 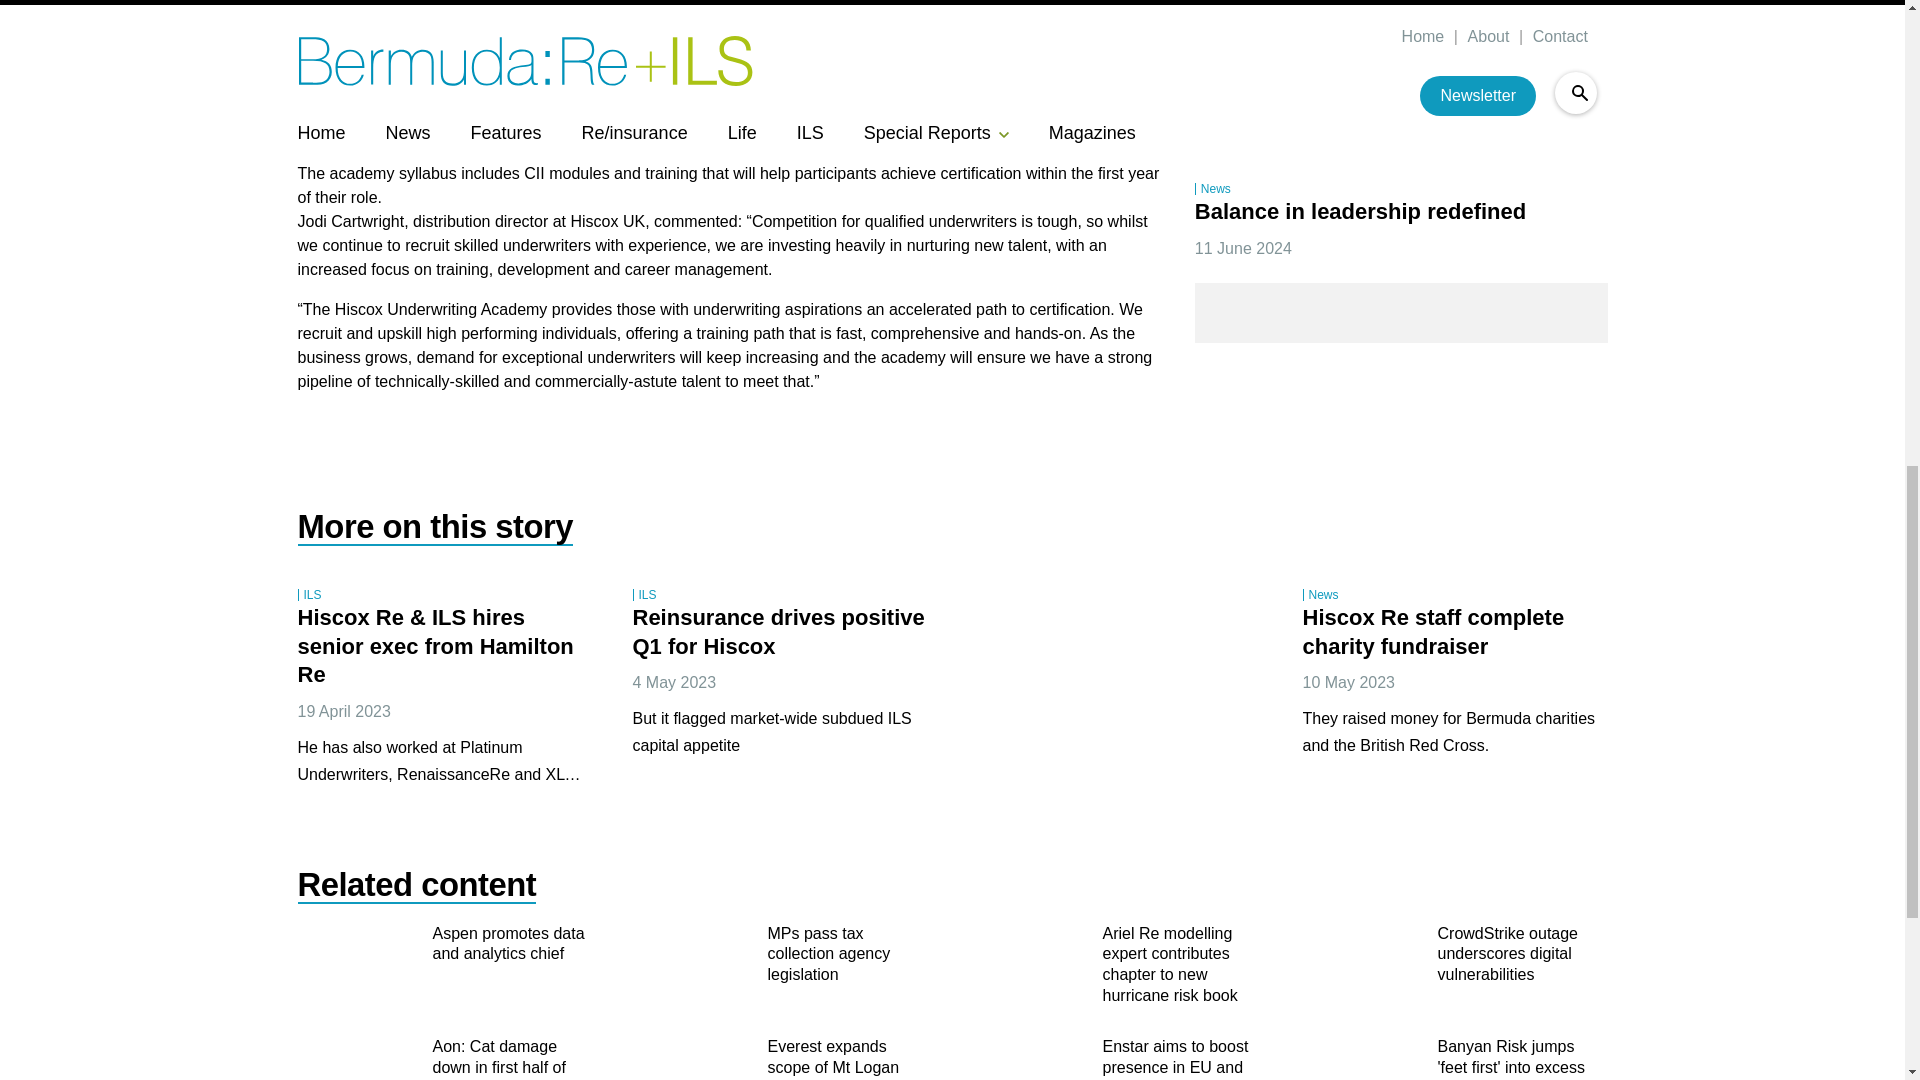 What do you see at coordinates (780, 633) in the screenshot?
I see `Reinsurance drives positive Q1 for Hiscox` at bounding box center [780, 633].